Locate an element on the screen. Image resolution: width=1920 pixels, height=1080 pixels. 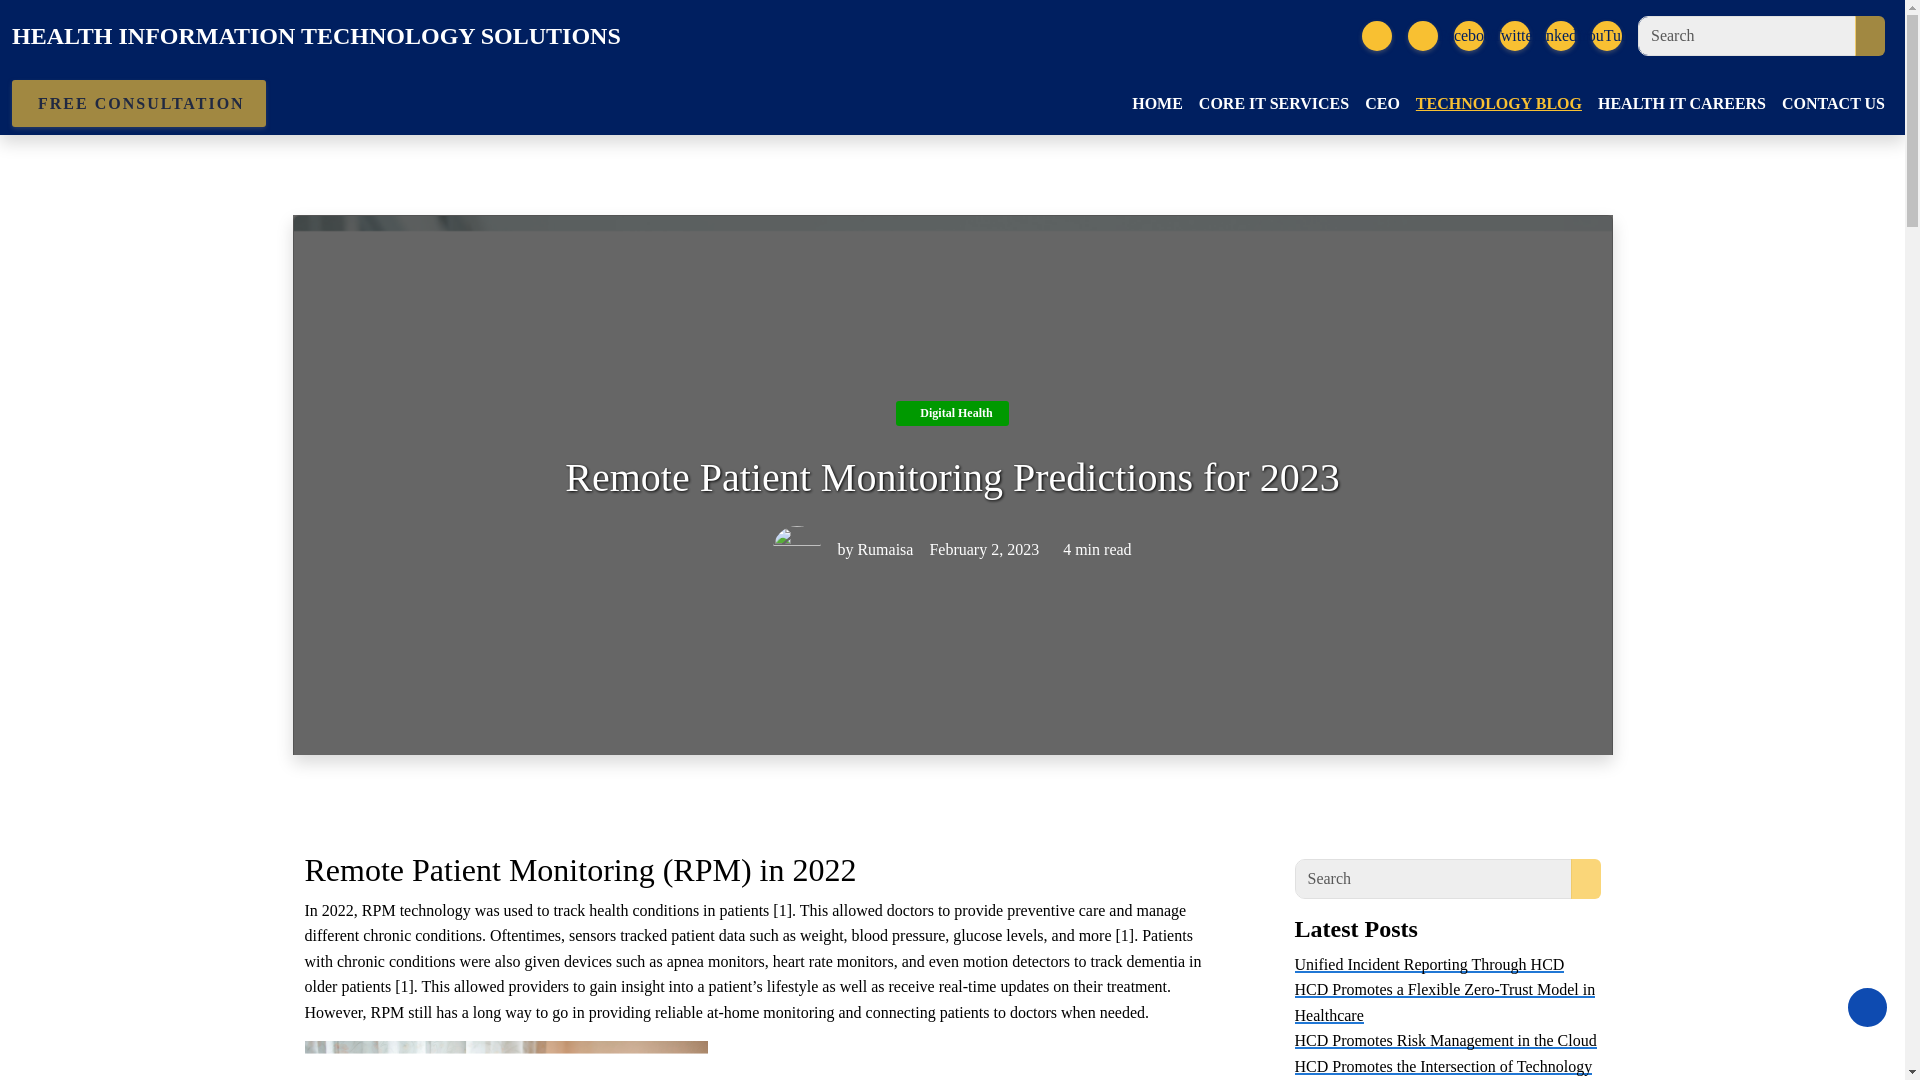
HEALTH IT CAREERS is located at coordinates (1682, 104).